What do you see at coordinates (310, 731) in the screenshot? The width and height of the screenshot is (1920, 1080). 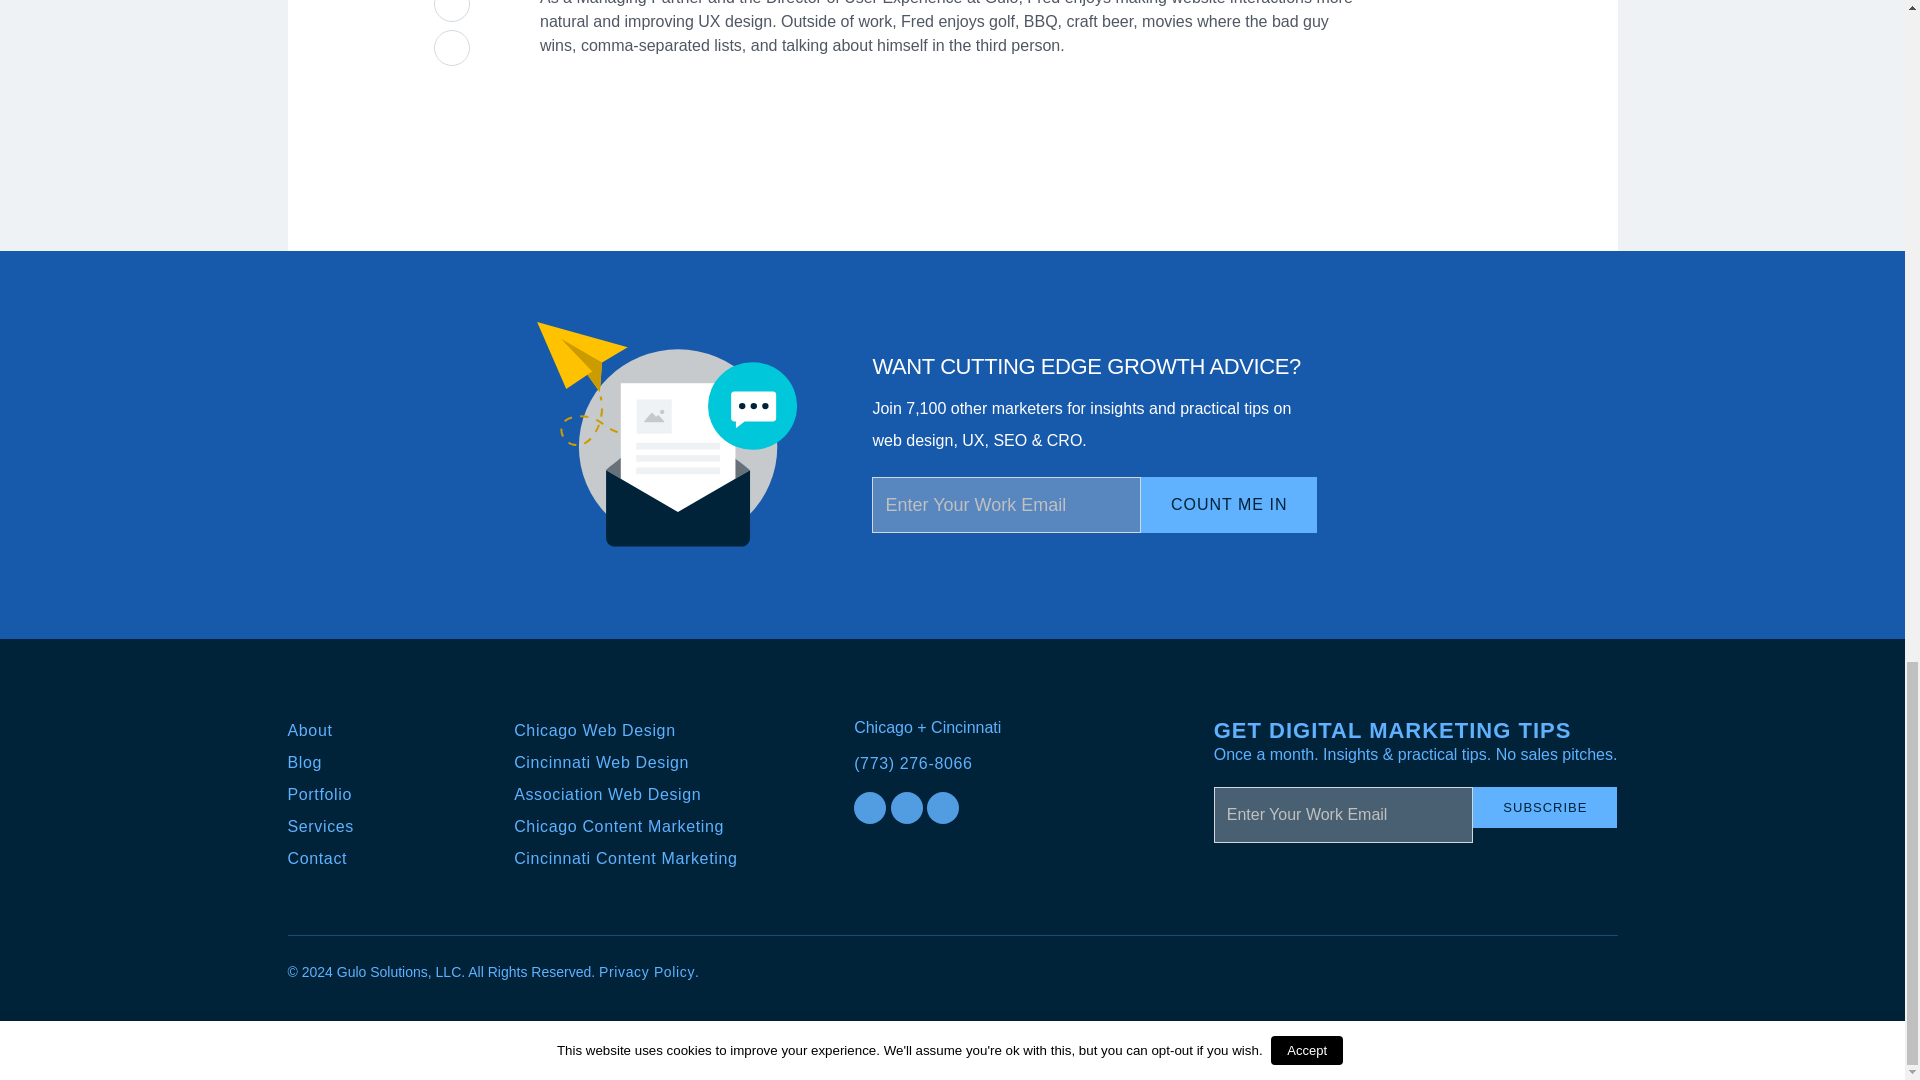 I see `About` at bounding box center [310, 731].